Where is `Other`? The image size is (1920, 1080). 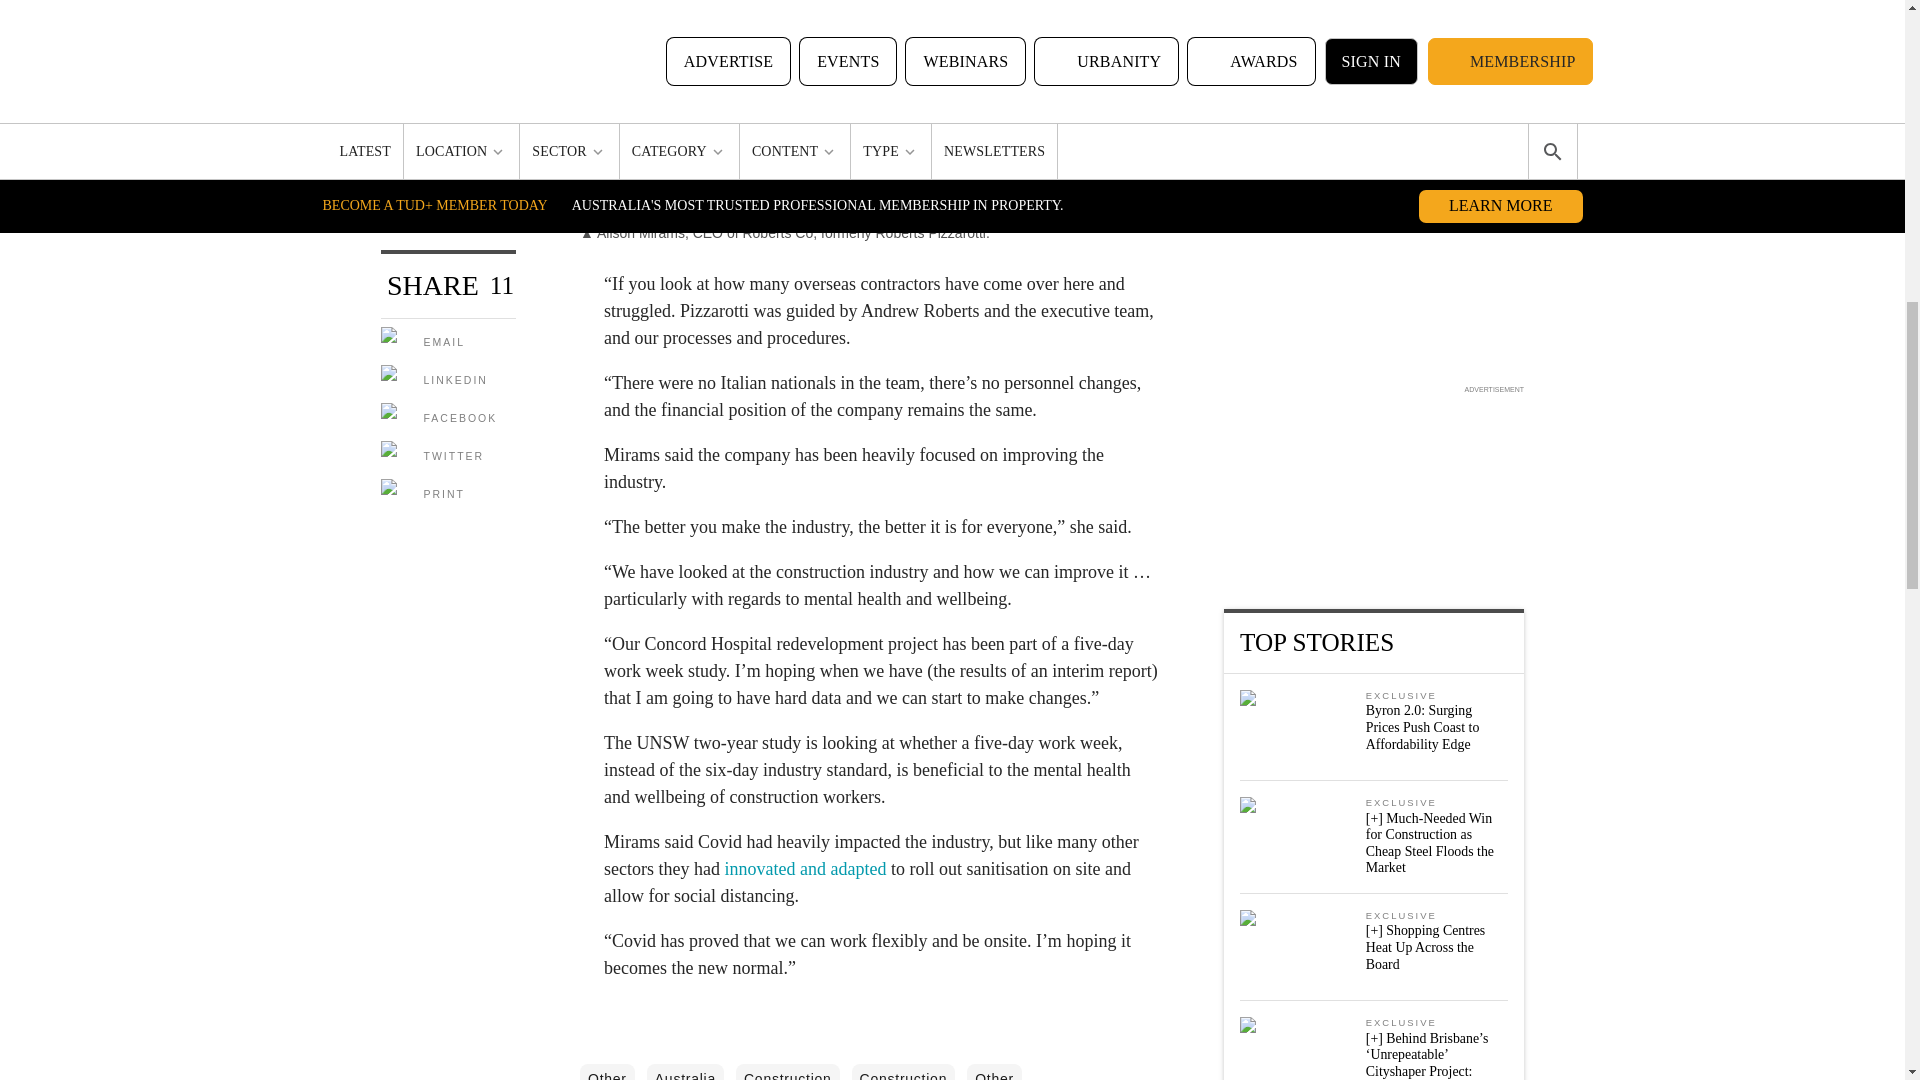
Other is located at coordinates (994, 1072).